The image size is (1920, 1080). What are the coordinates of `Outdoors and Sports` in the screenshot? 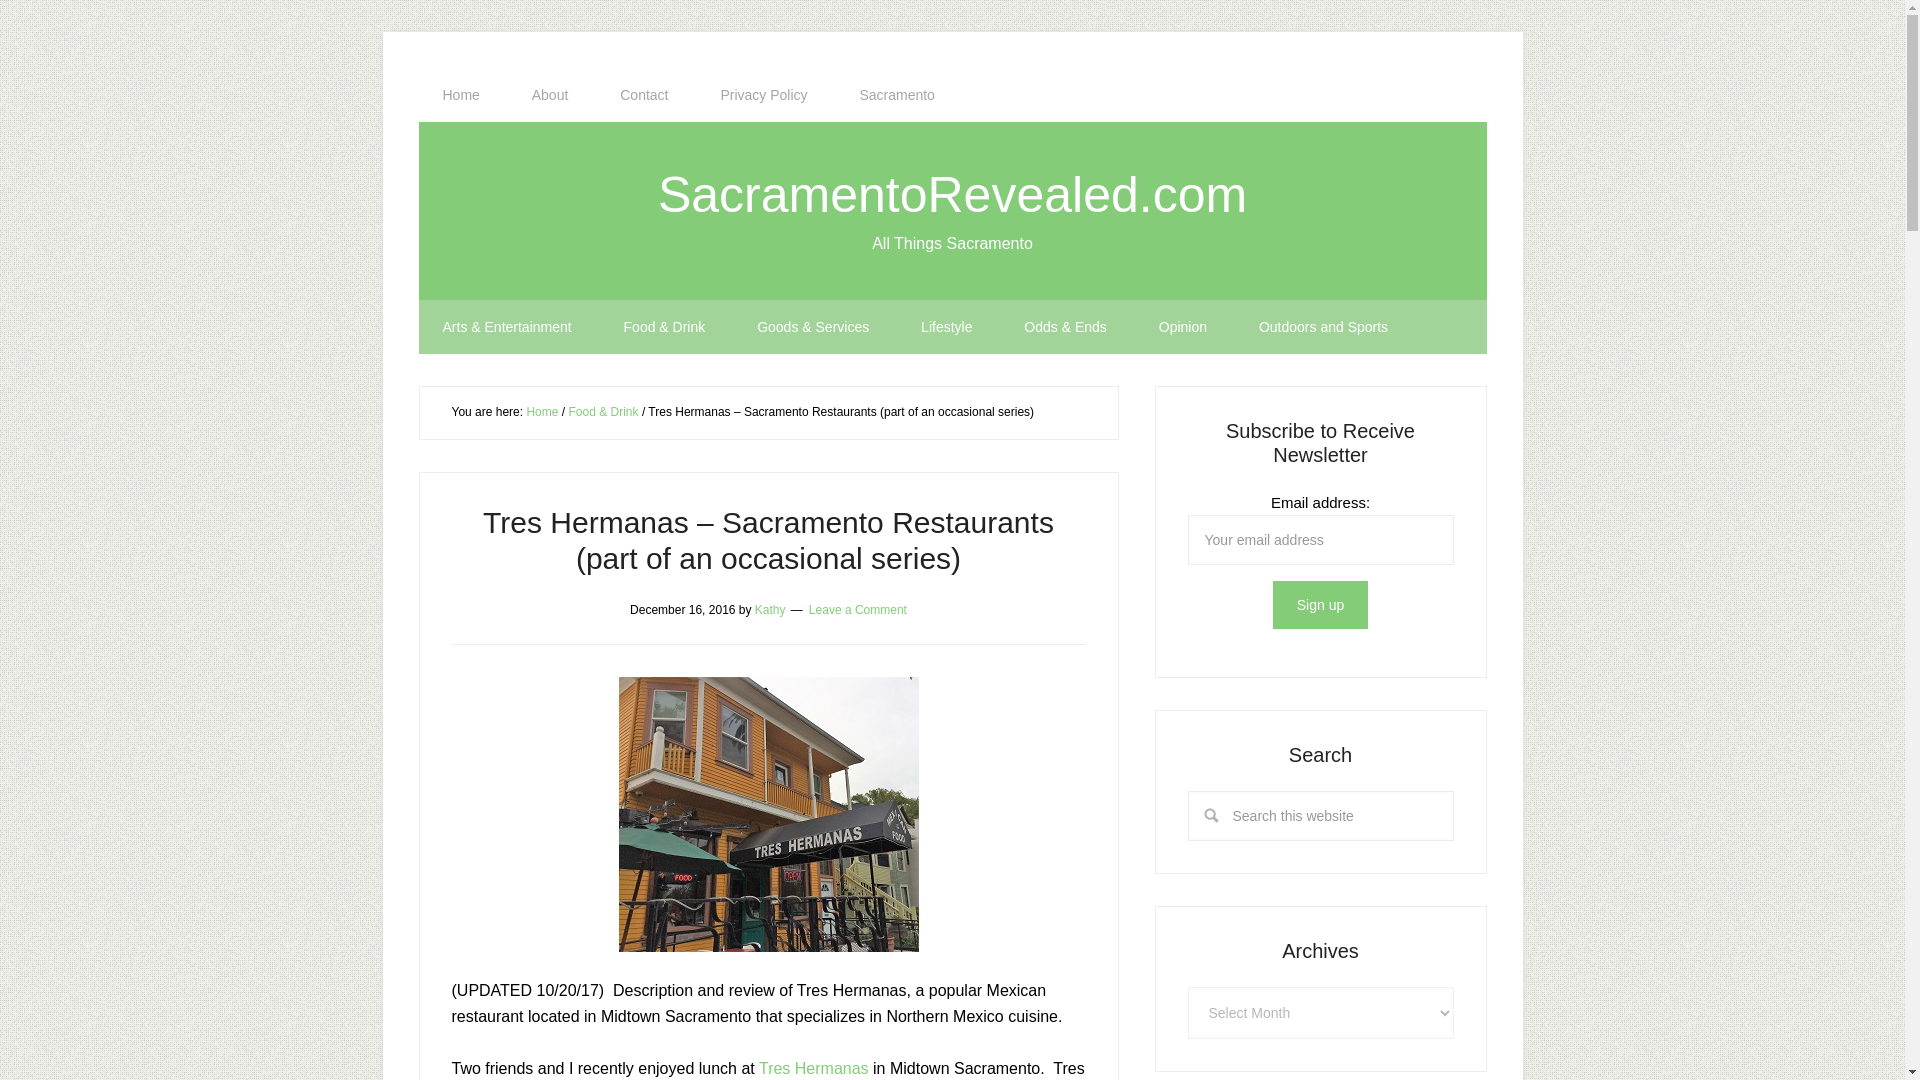 It's located at (1322, 327).